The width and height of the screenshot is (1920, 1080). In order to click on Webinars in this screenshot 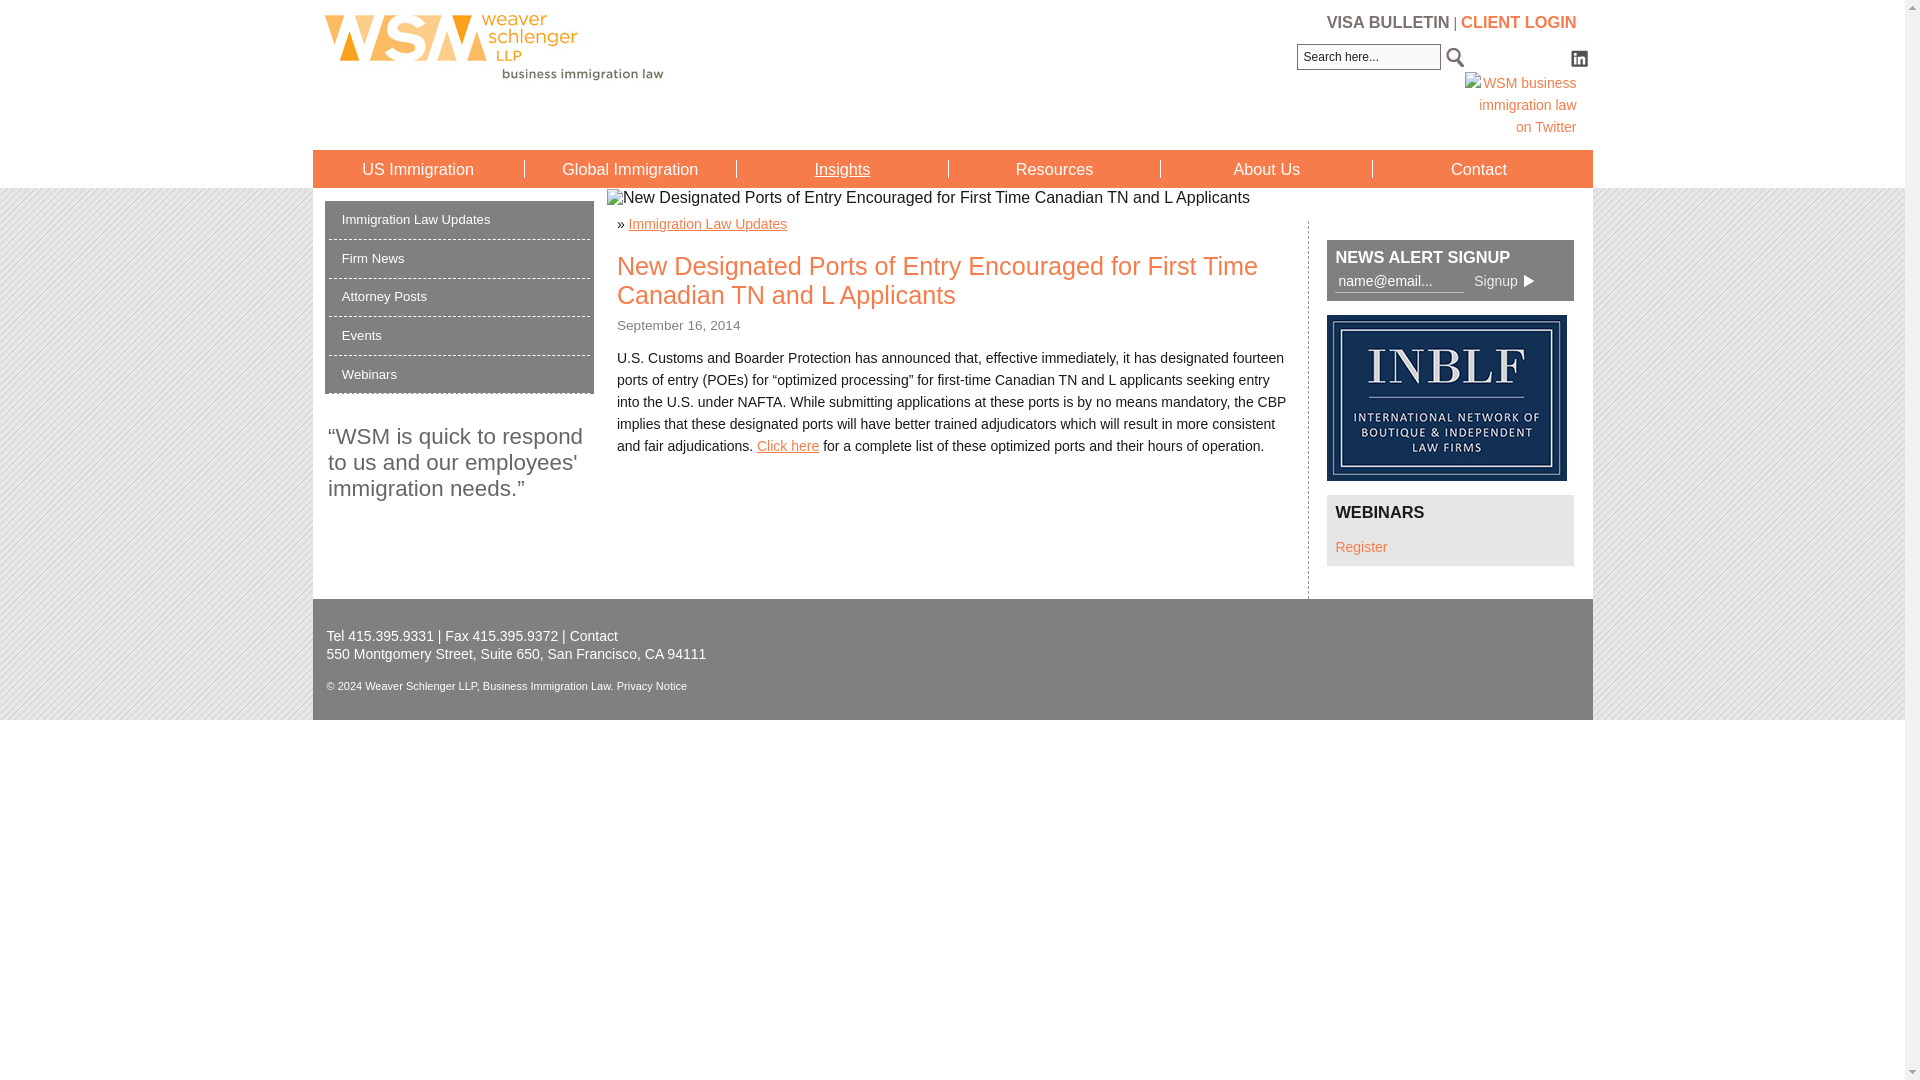, I will do `click(369, 374)`.